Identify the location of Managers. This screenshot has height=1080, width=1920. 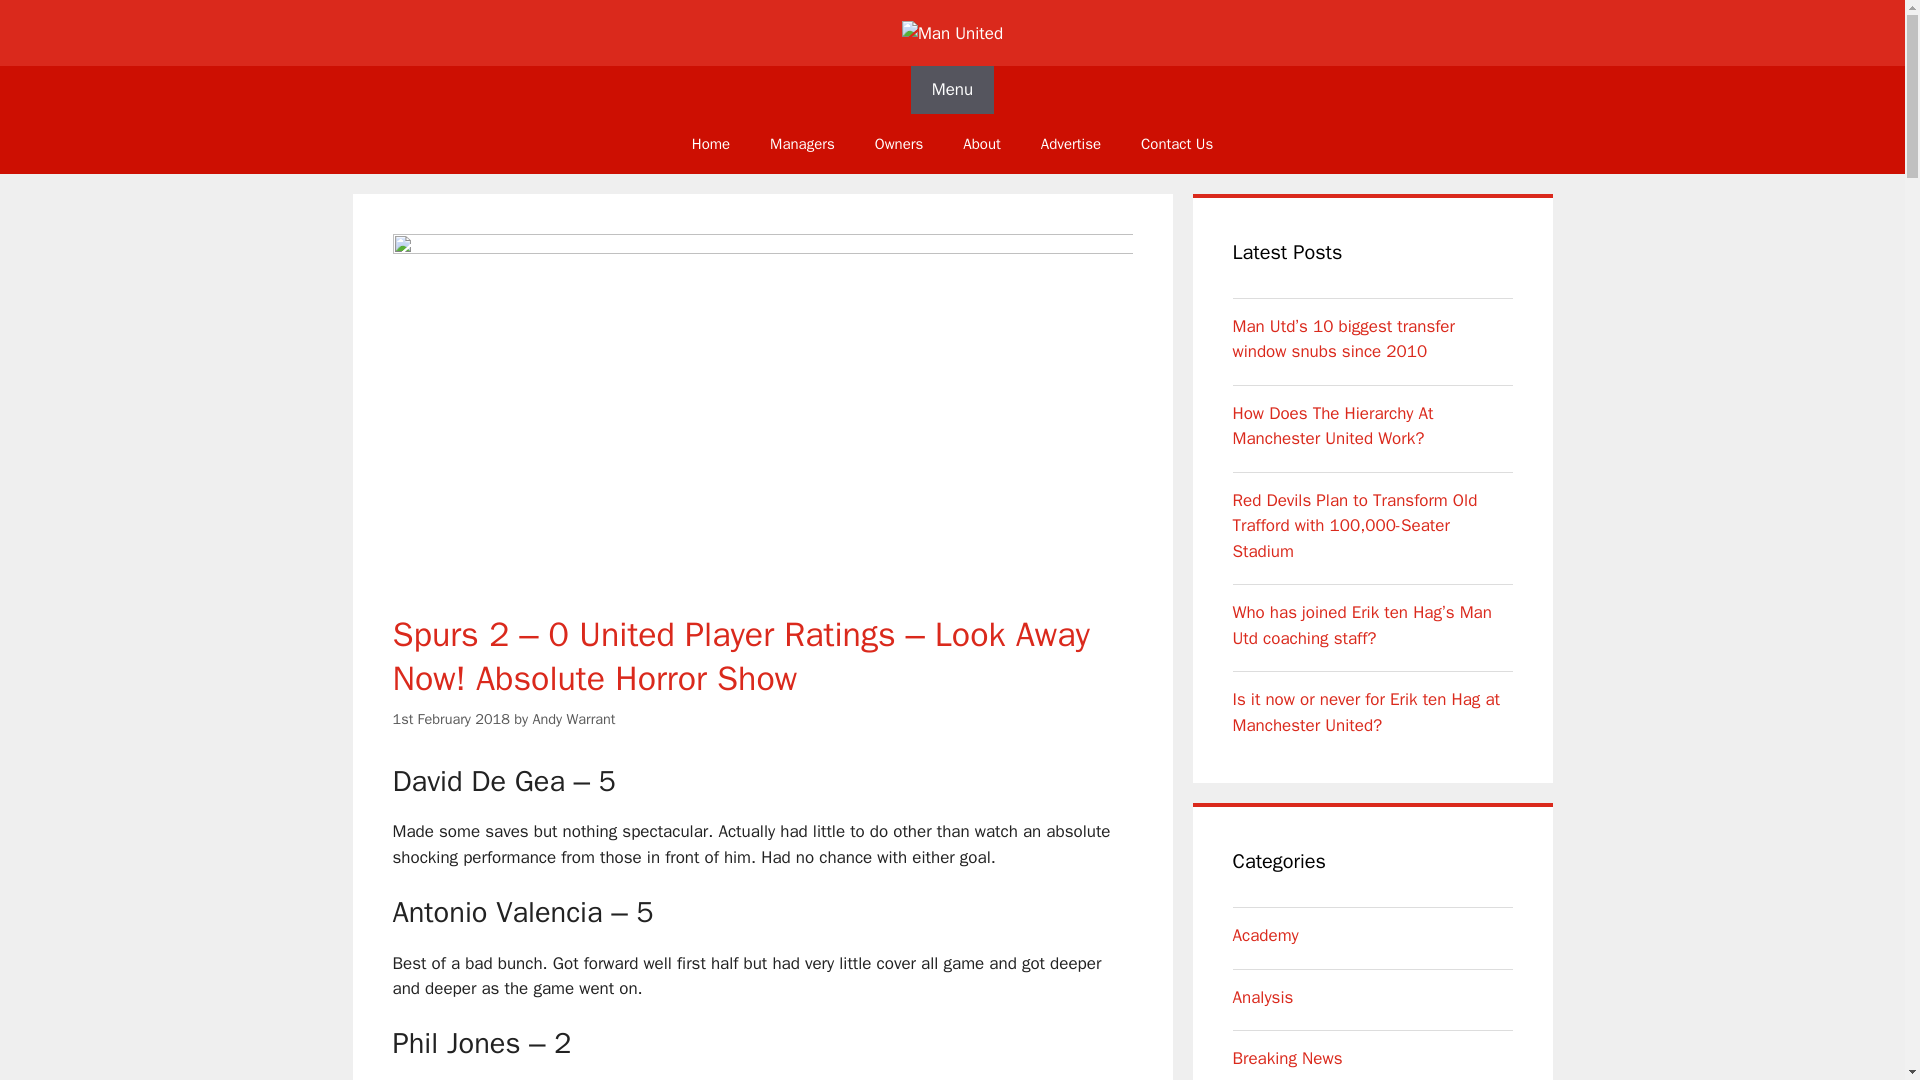
(802, 144).